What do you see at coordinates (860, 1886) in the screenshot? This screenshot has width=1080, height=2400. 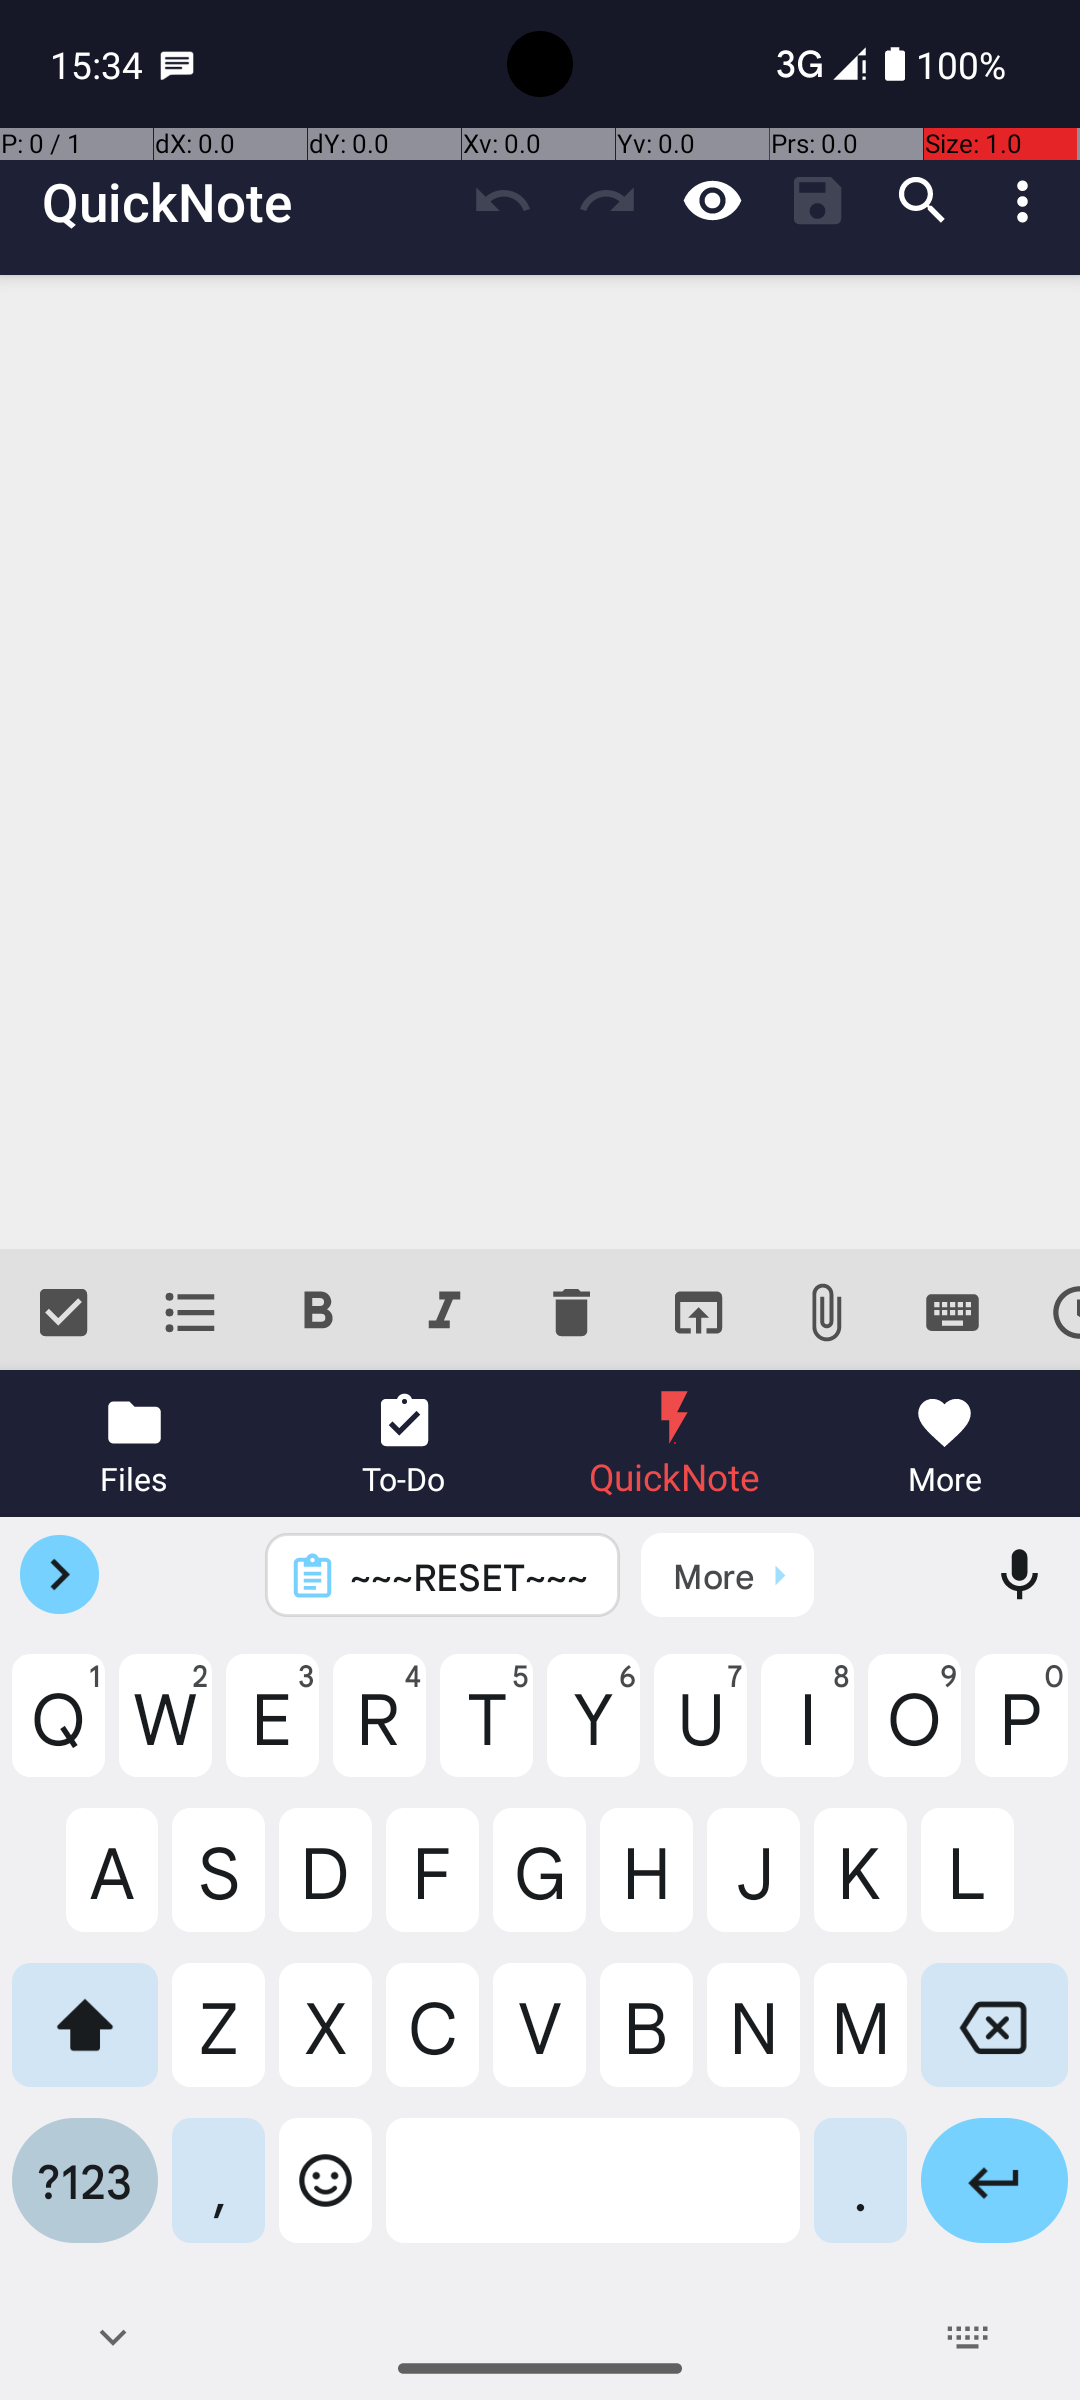 I see `K` at bounding box center [860, 1886].